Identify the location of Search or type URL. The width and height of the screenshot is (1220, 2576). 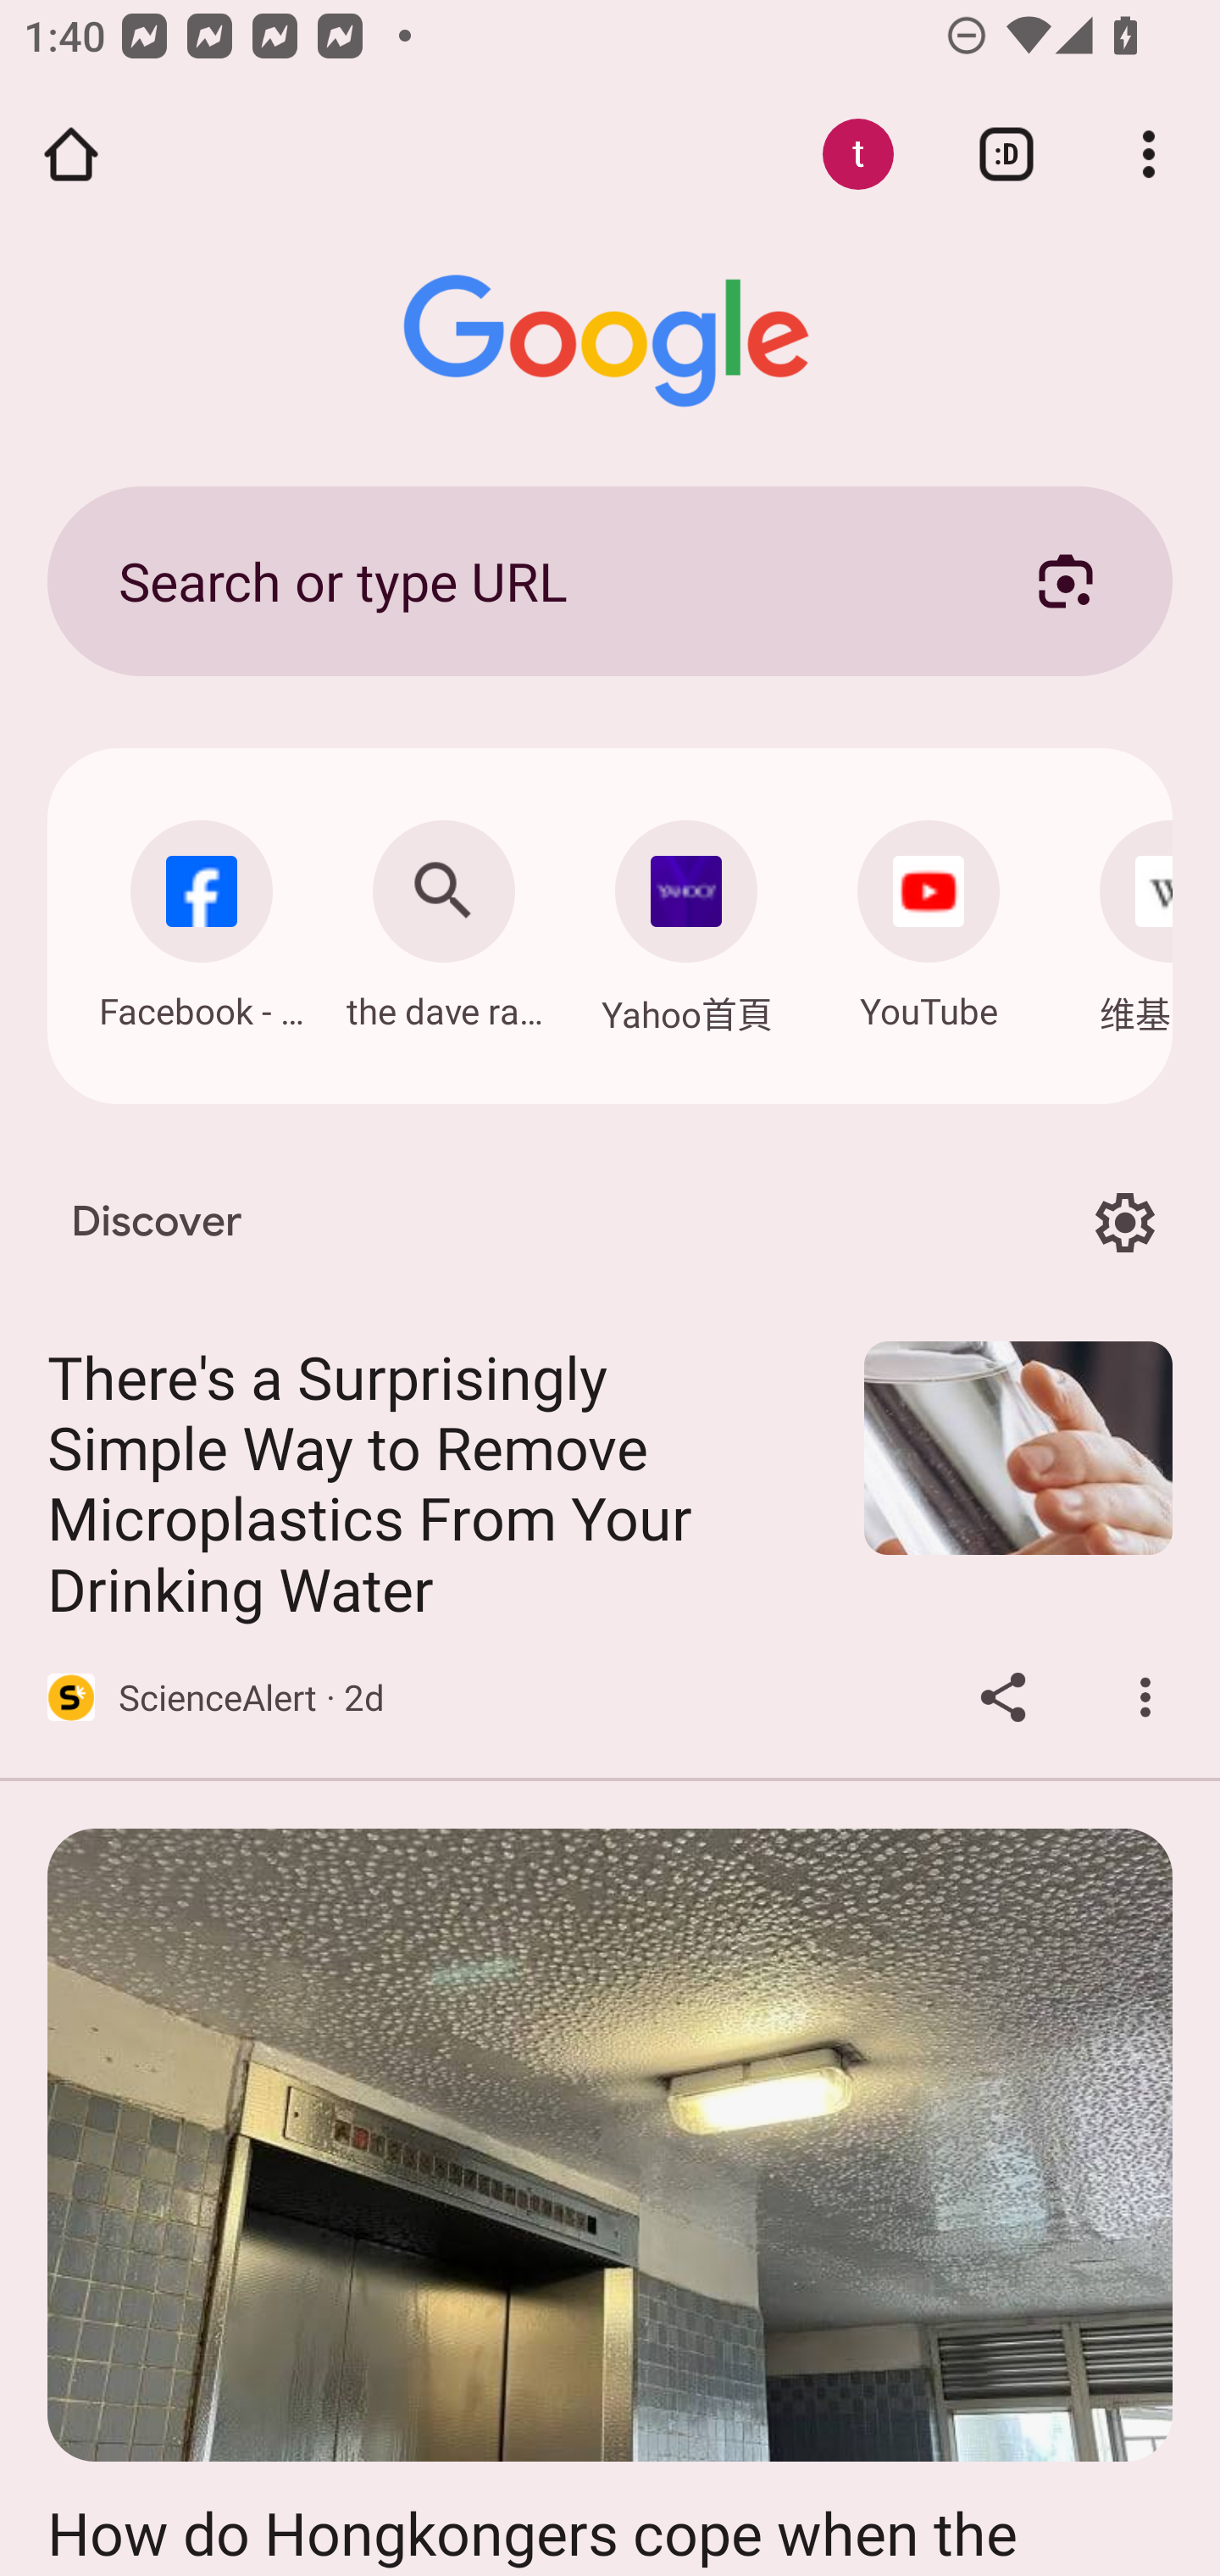
(538, 580).